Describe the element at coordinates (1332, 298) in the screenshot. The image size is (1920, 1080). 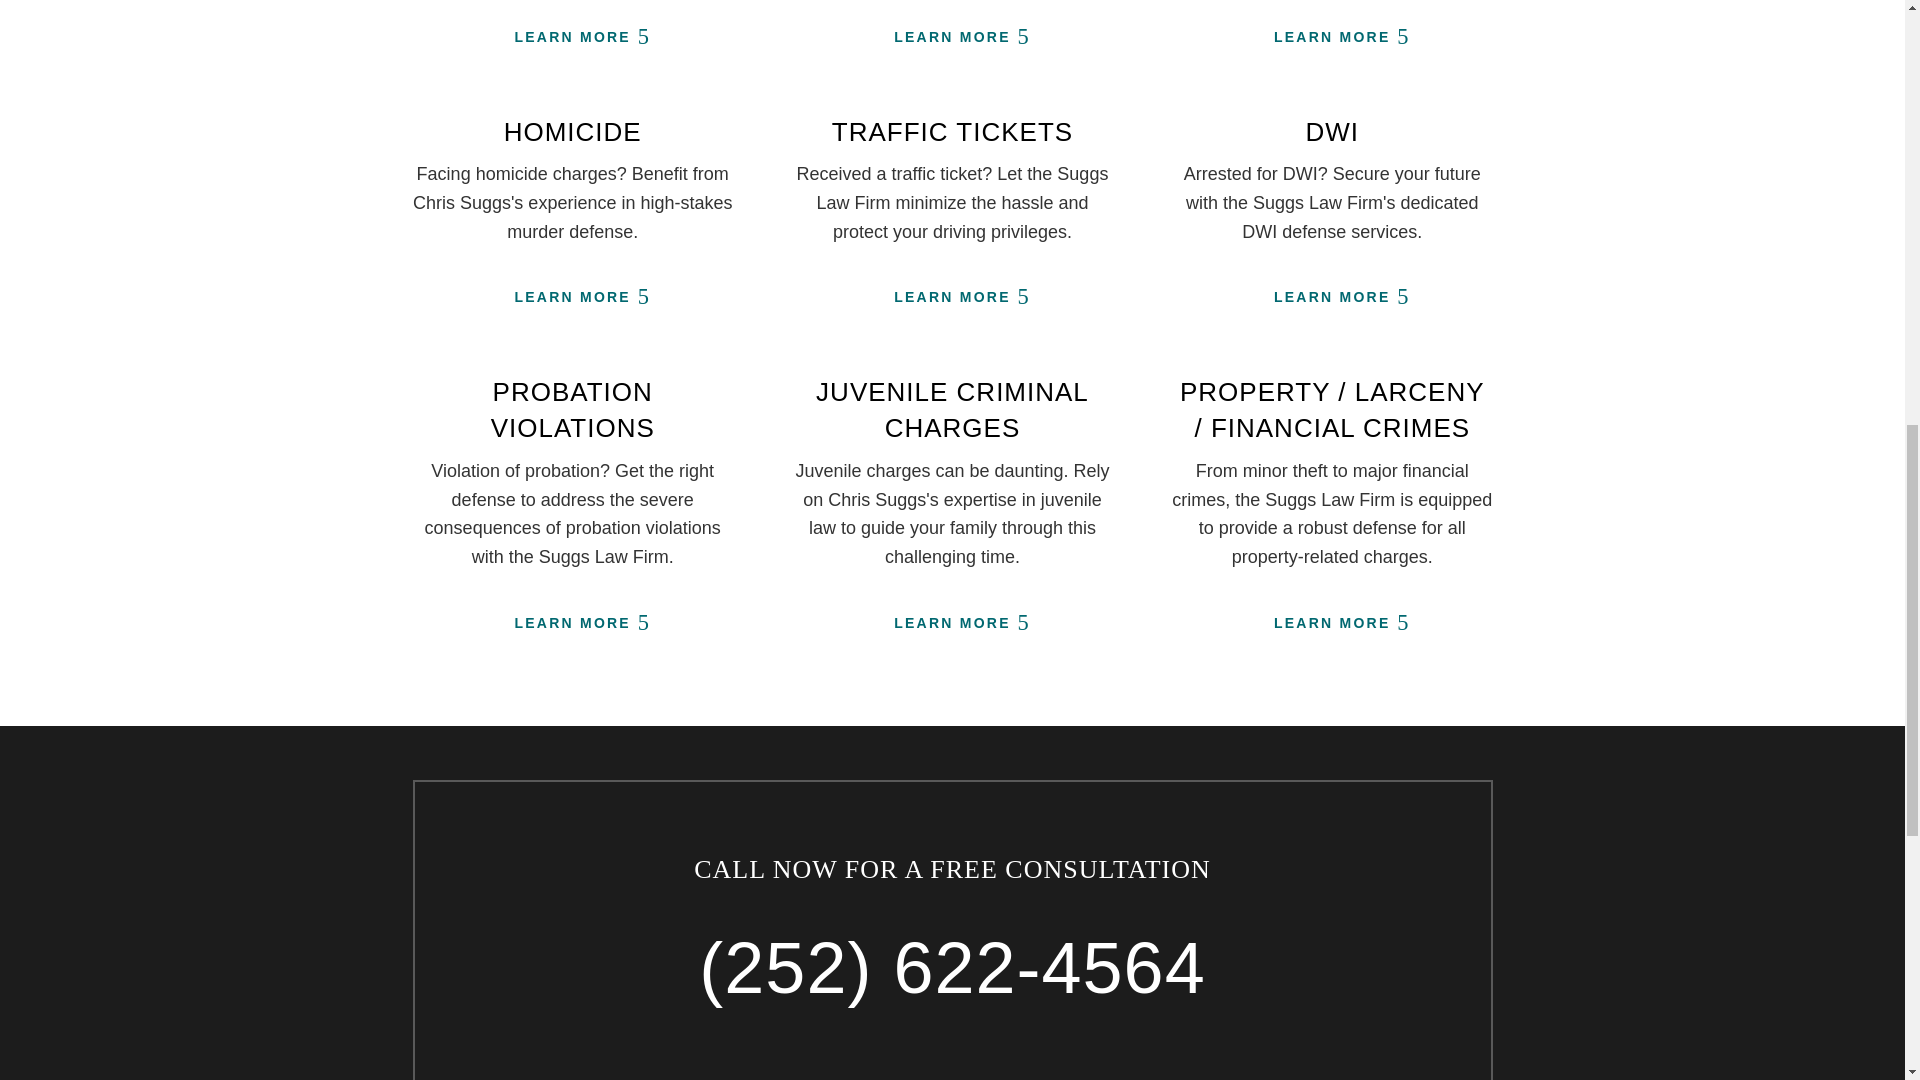
I see `LEARN MORE` at that location.